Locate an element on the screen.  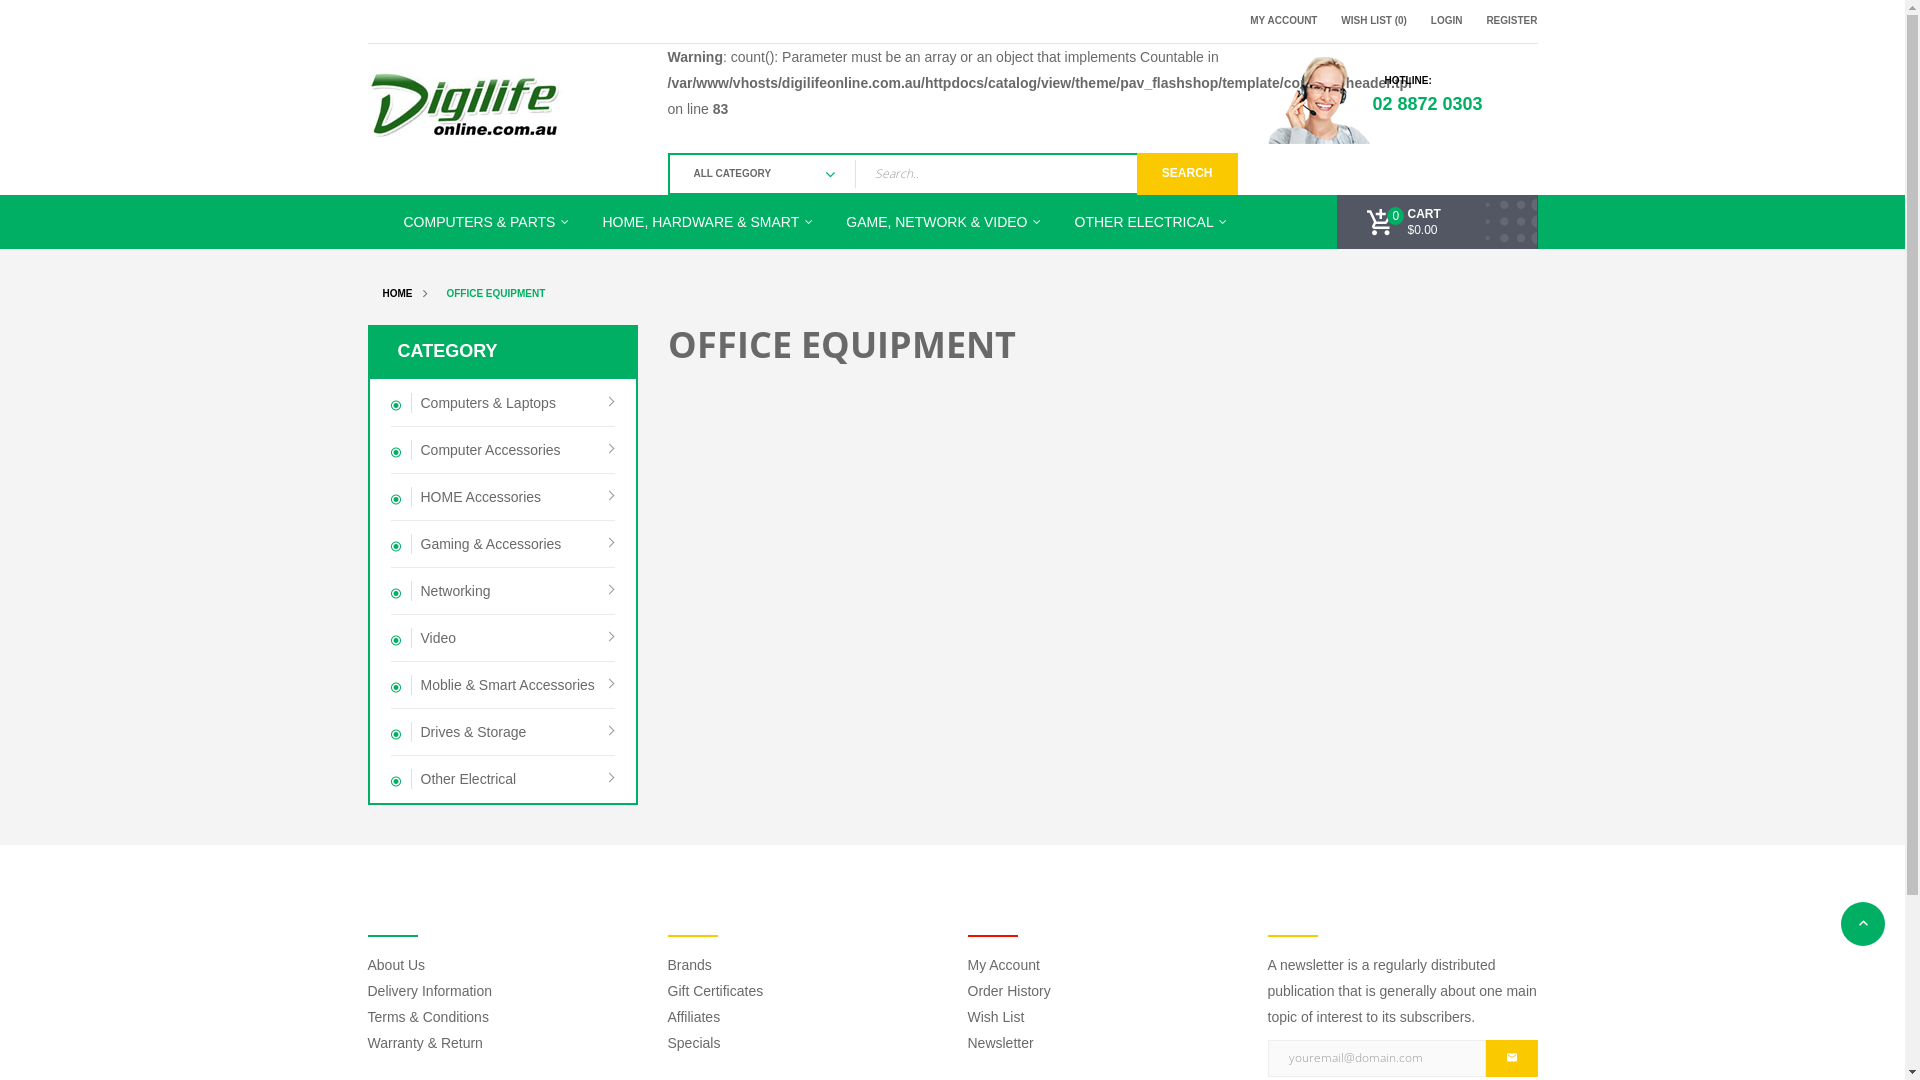
Warranty & Return is located at coordinates (426, 1043).